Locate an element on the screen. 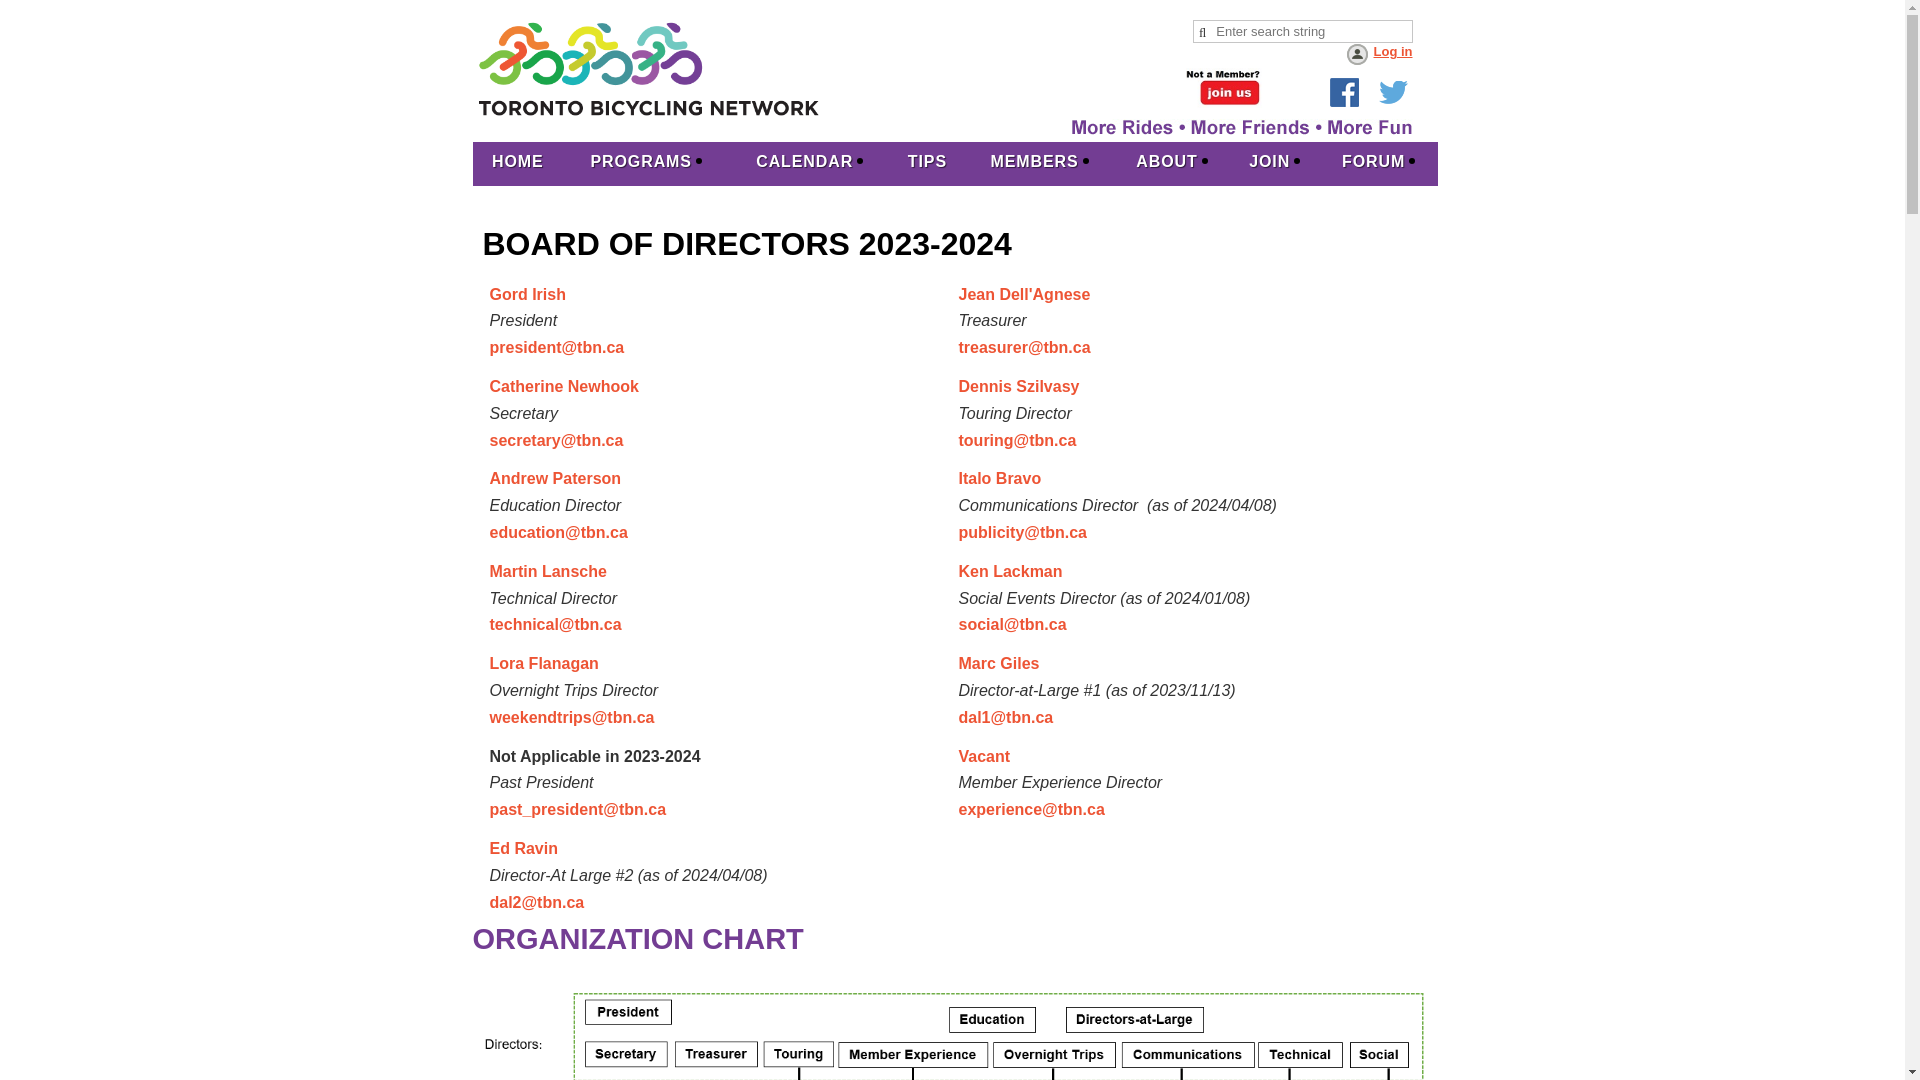 The width and height of the screenshot is (1920, 1080). Home is located at coordinates (517, 163).